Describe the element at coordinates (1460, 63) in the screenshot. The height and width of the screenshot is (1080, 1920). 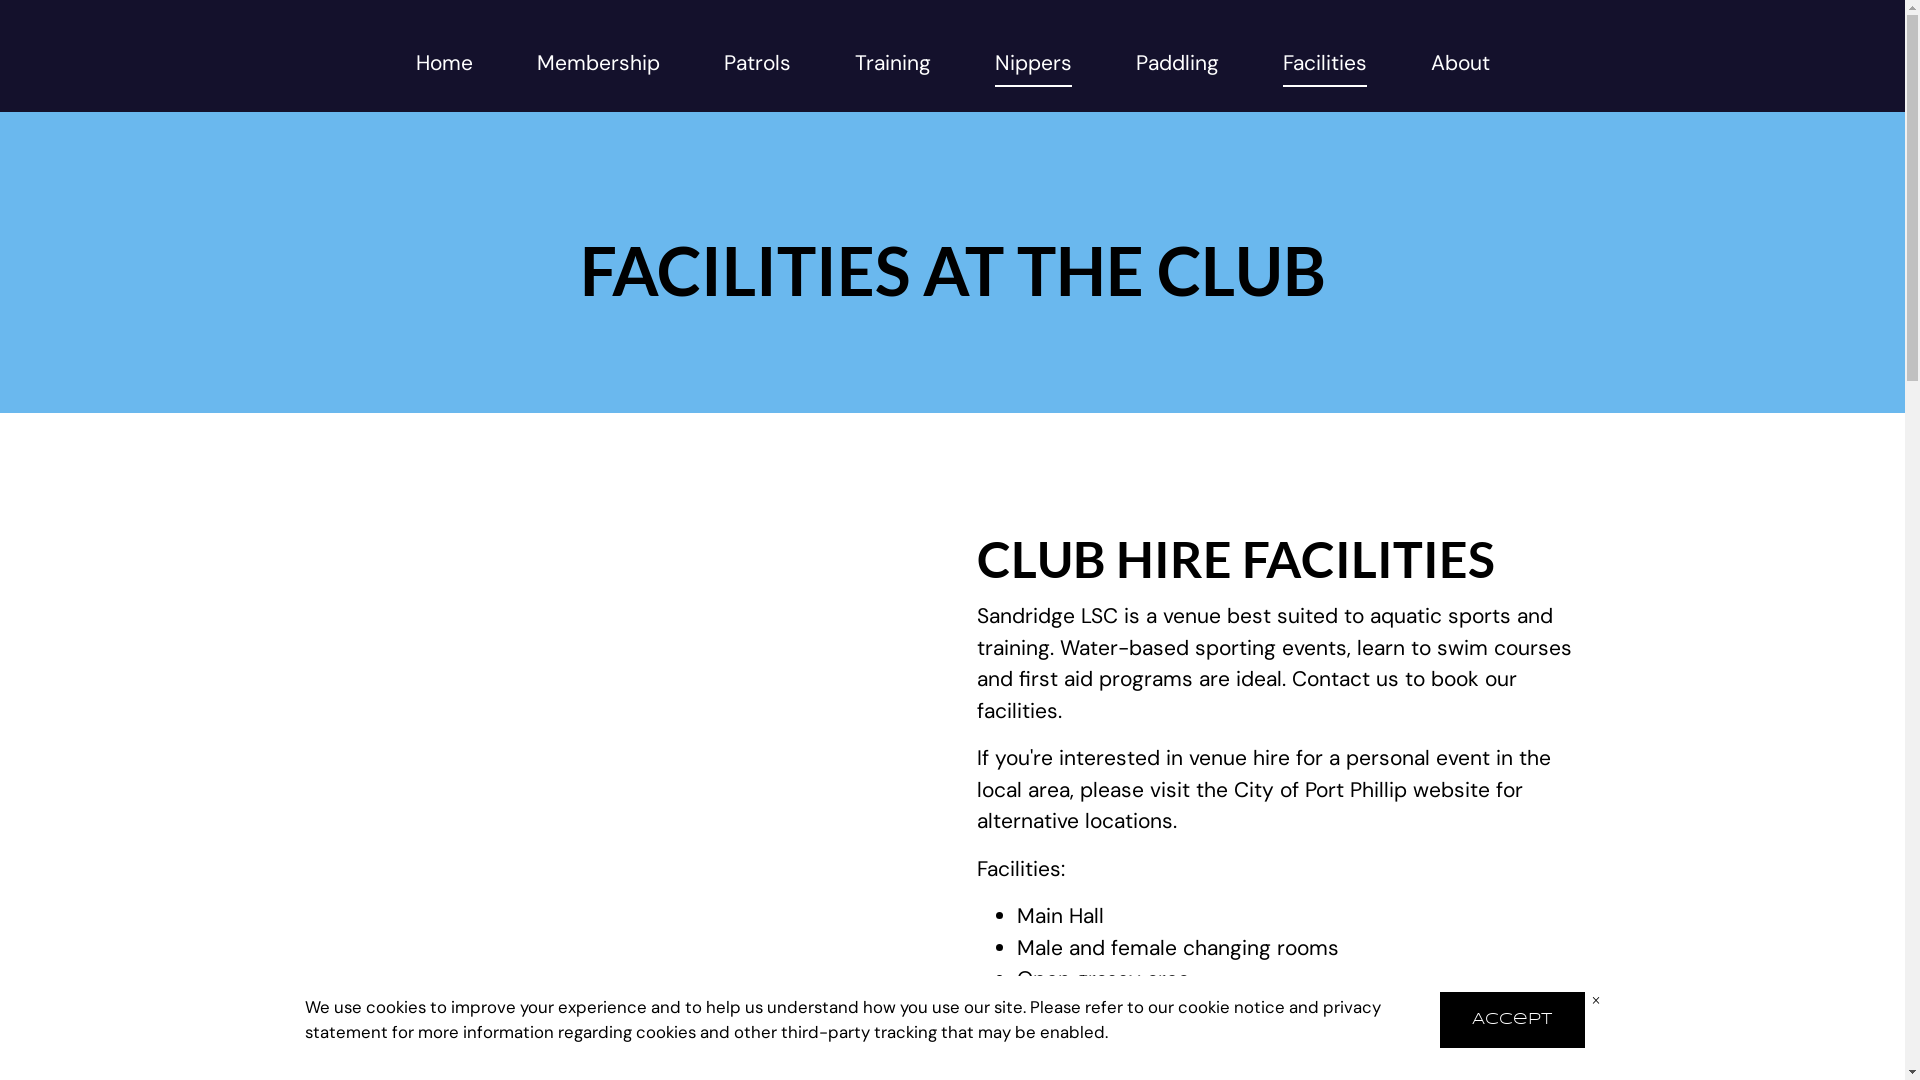
I see `About` at that location.